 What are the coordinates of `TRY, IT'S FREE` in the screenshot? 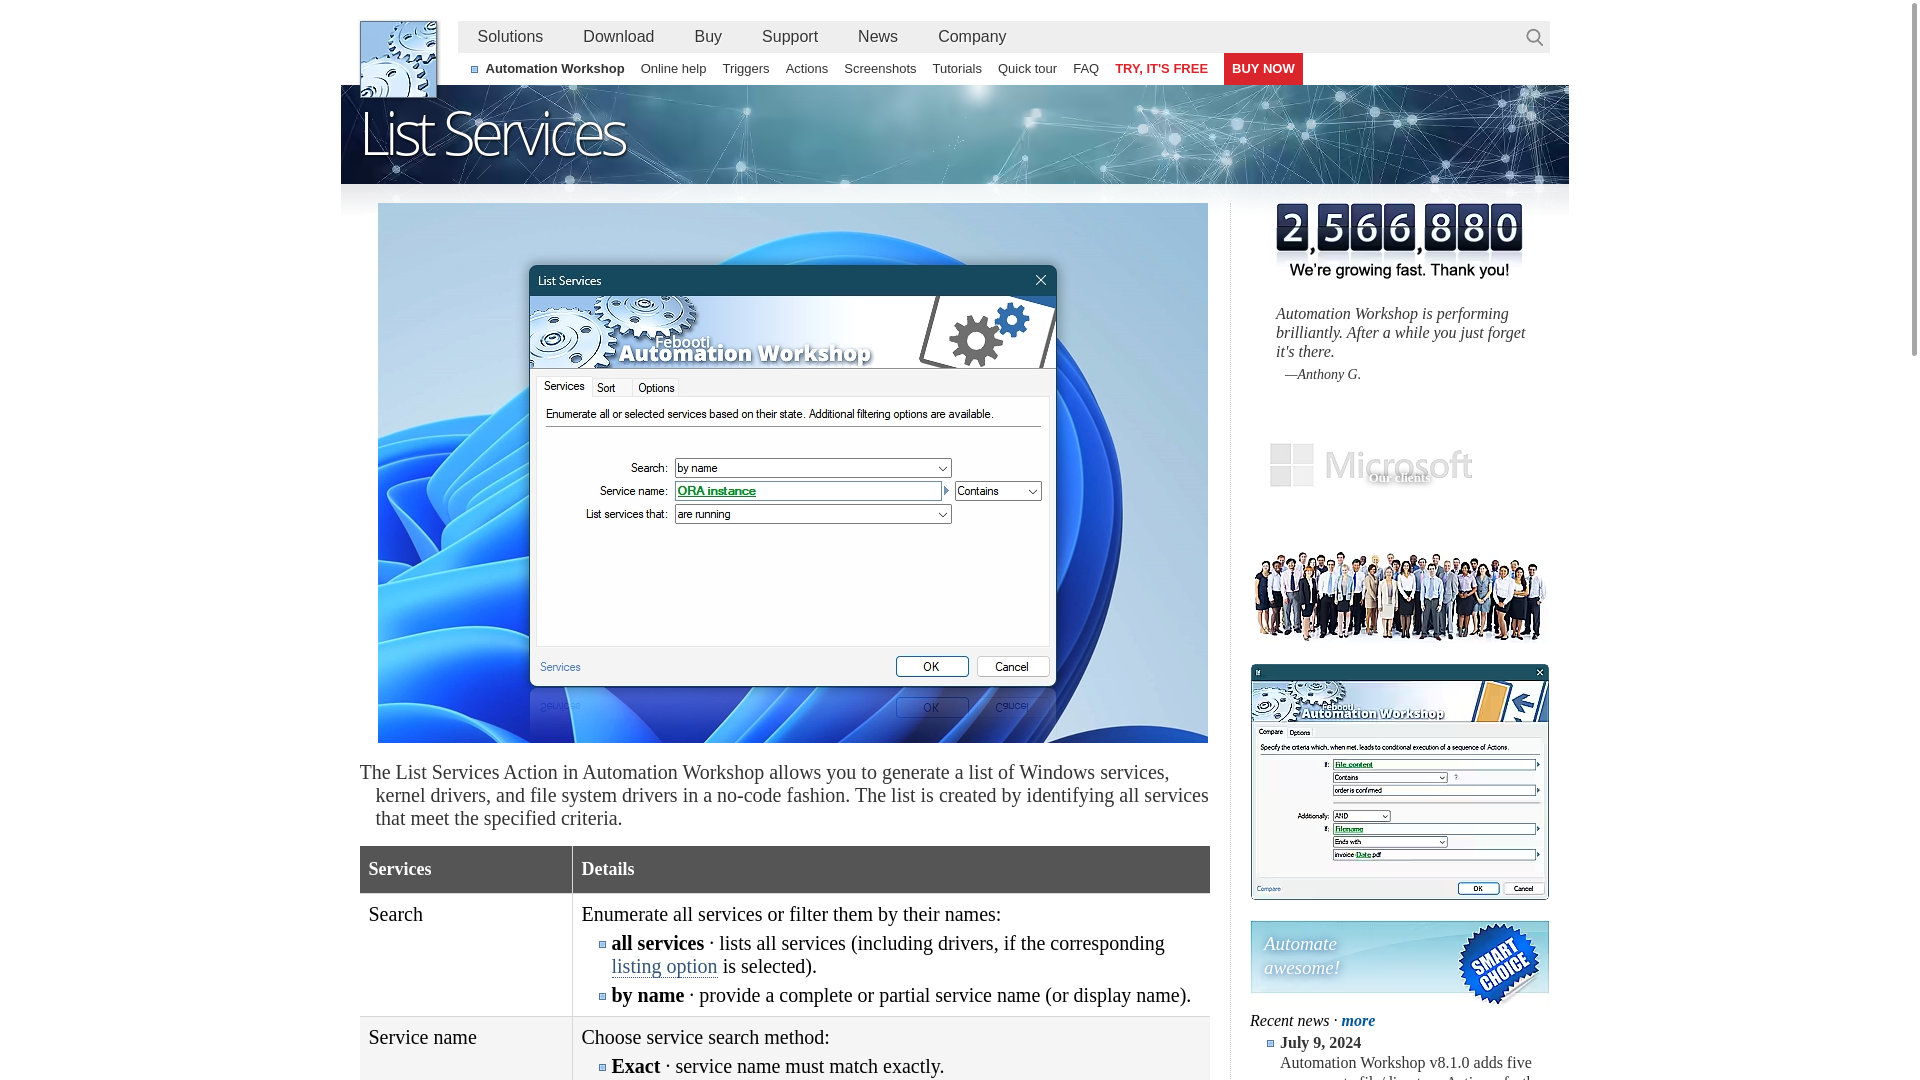 It's located at (1161, 68).